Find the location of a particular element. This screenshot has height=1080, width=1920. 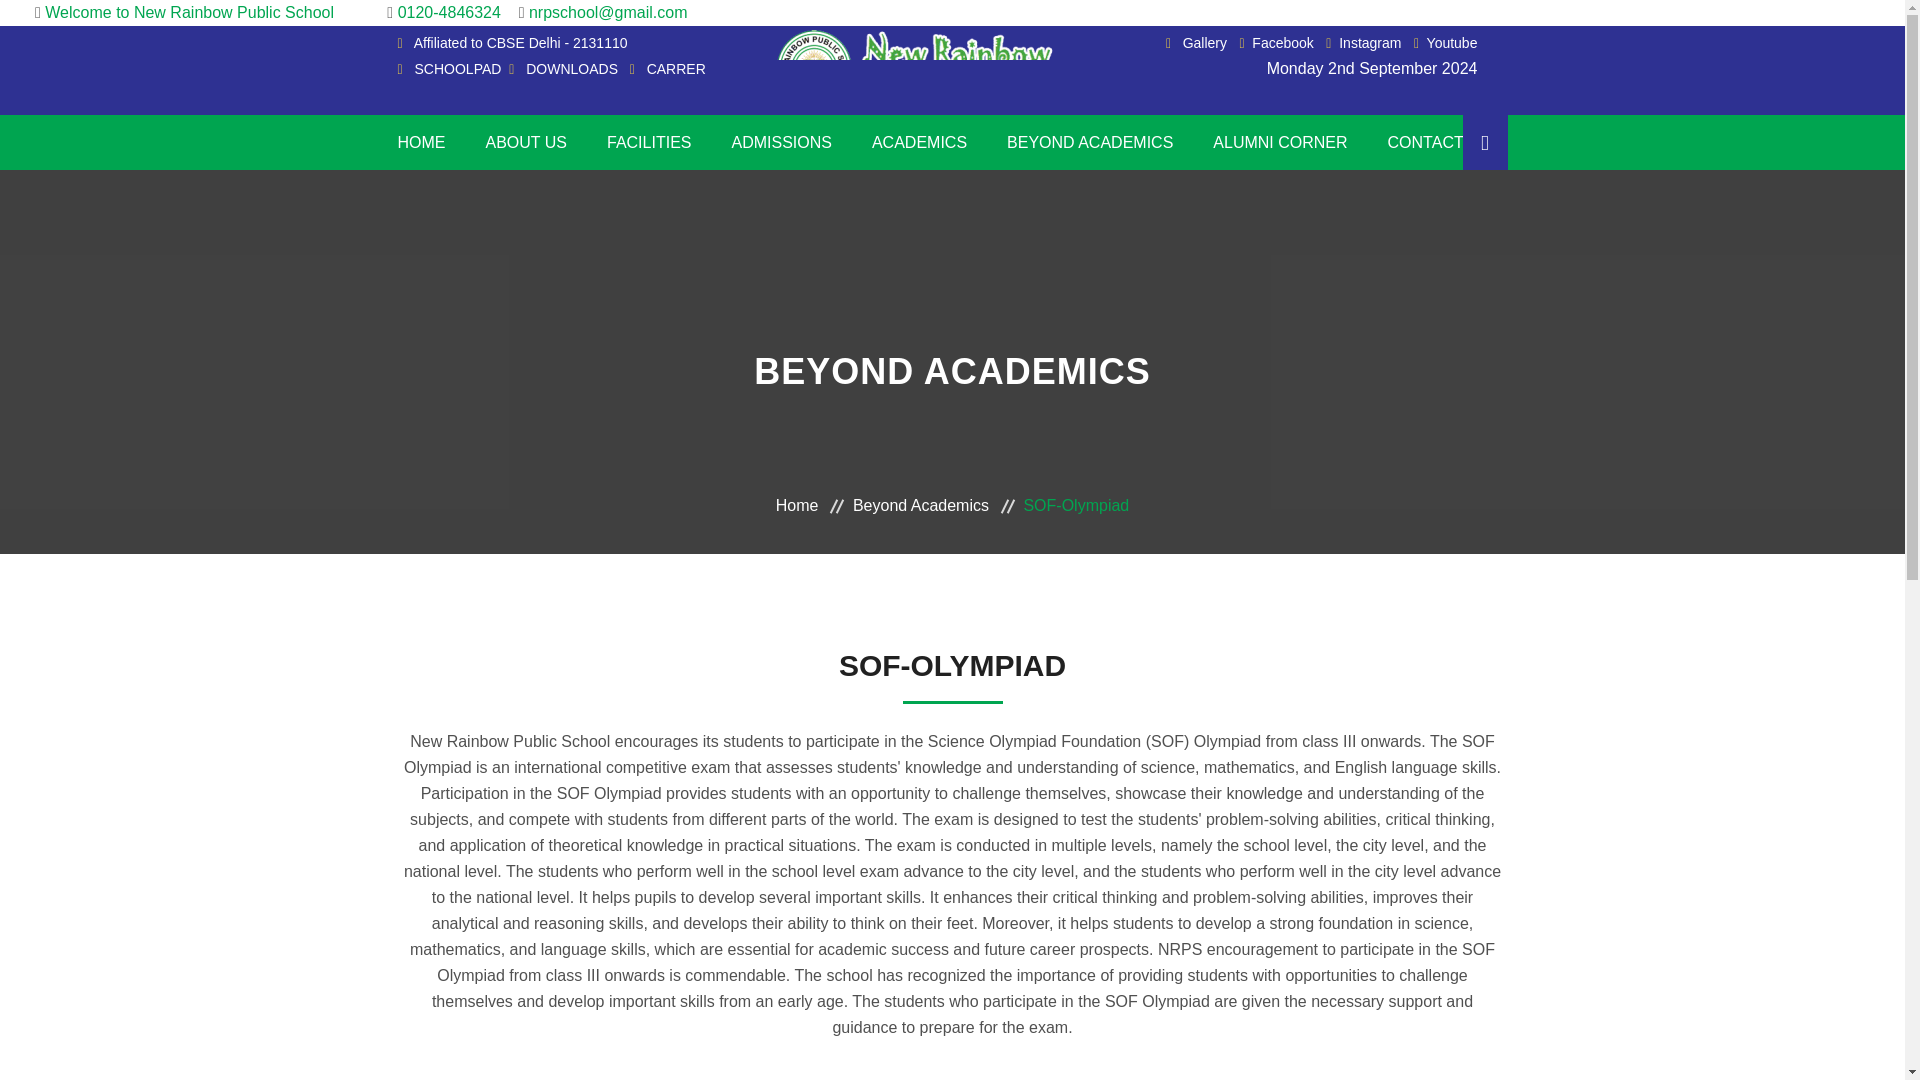

  Instagram is located at coordinates (1364, 42).